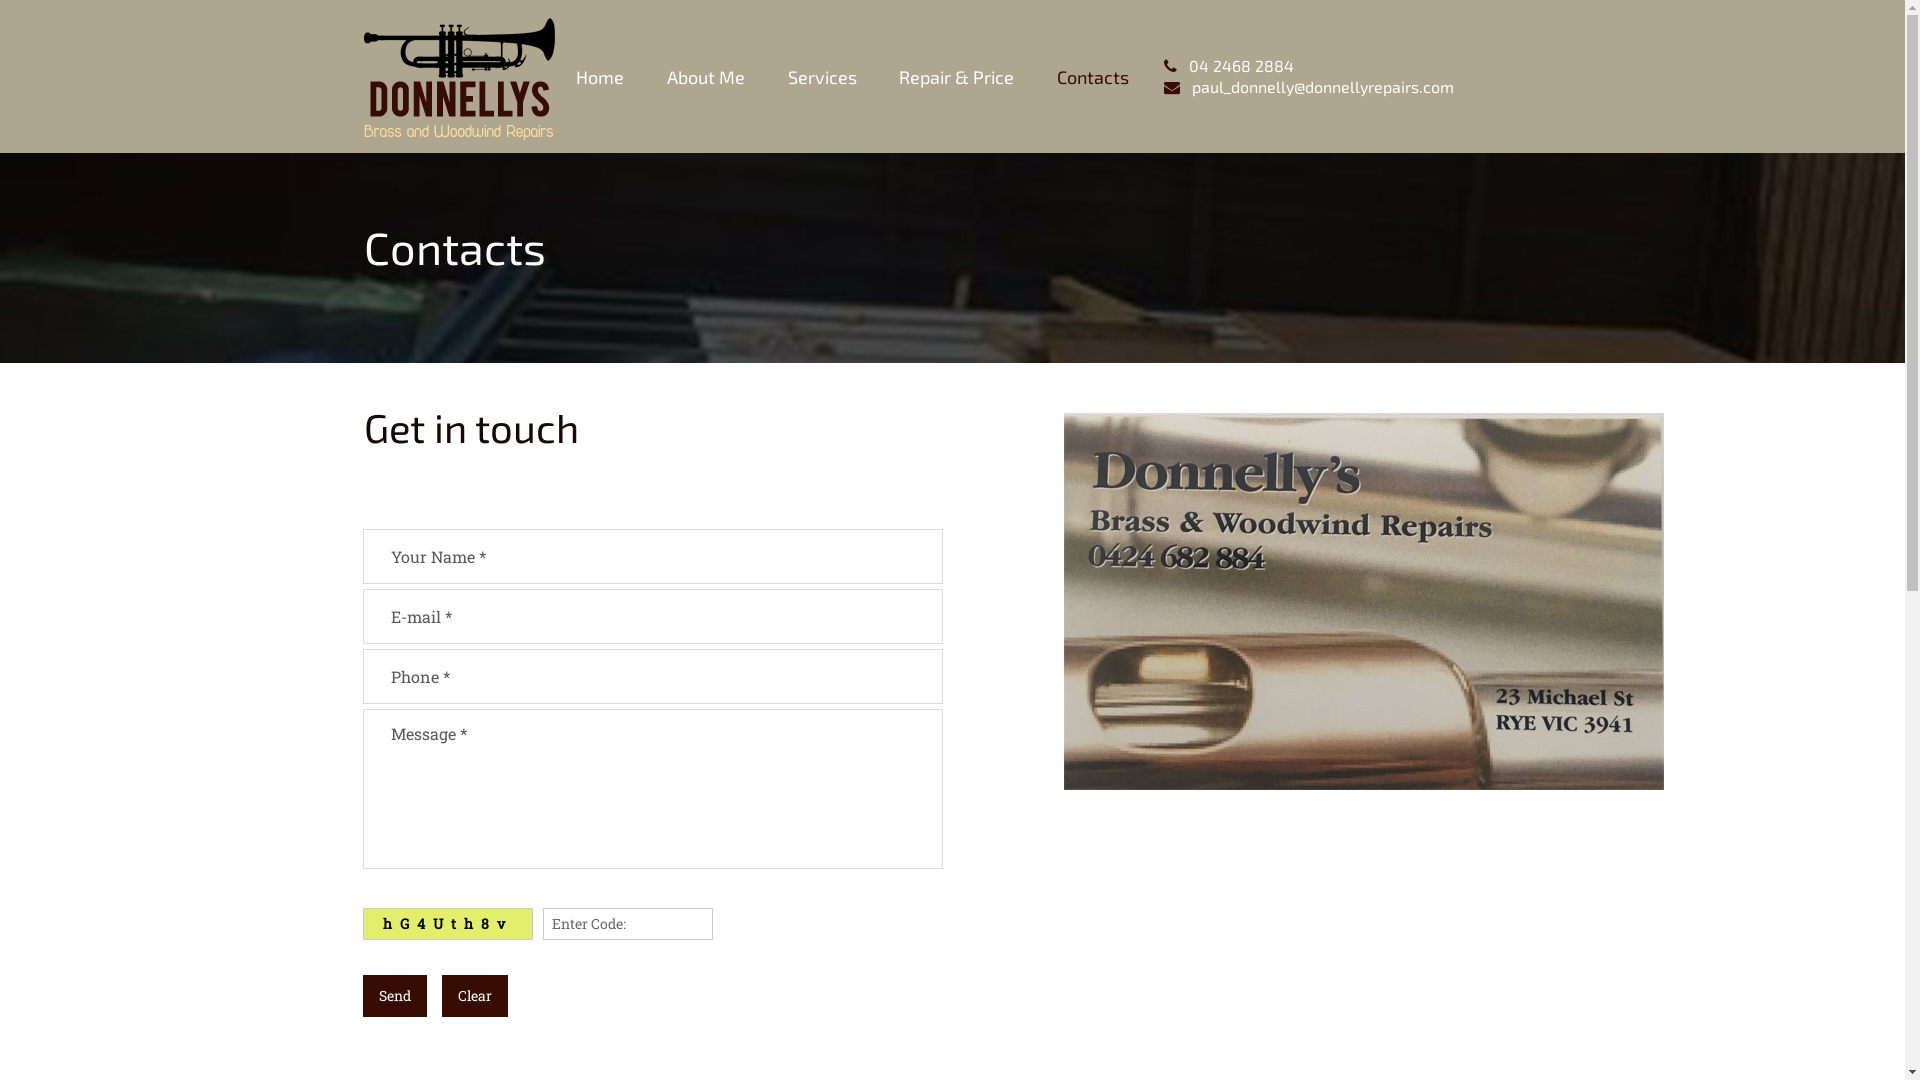  What do you see at coordinates (822, 76) in the screenshot?
I see `Services` at bounding box center [822, 76].